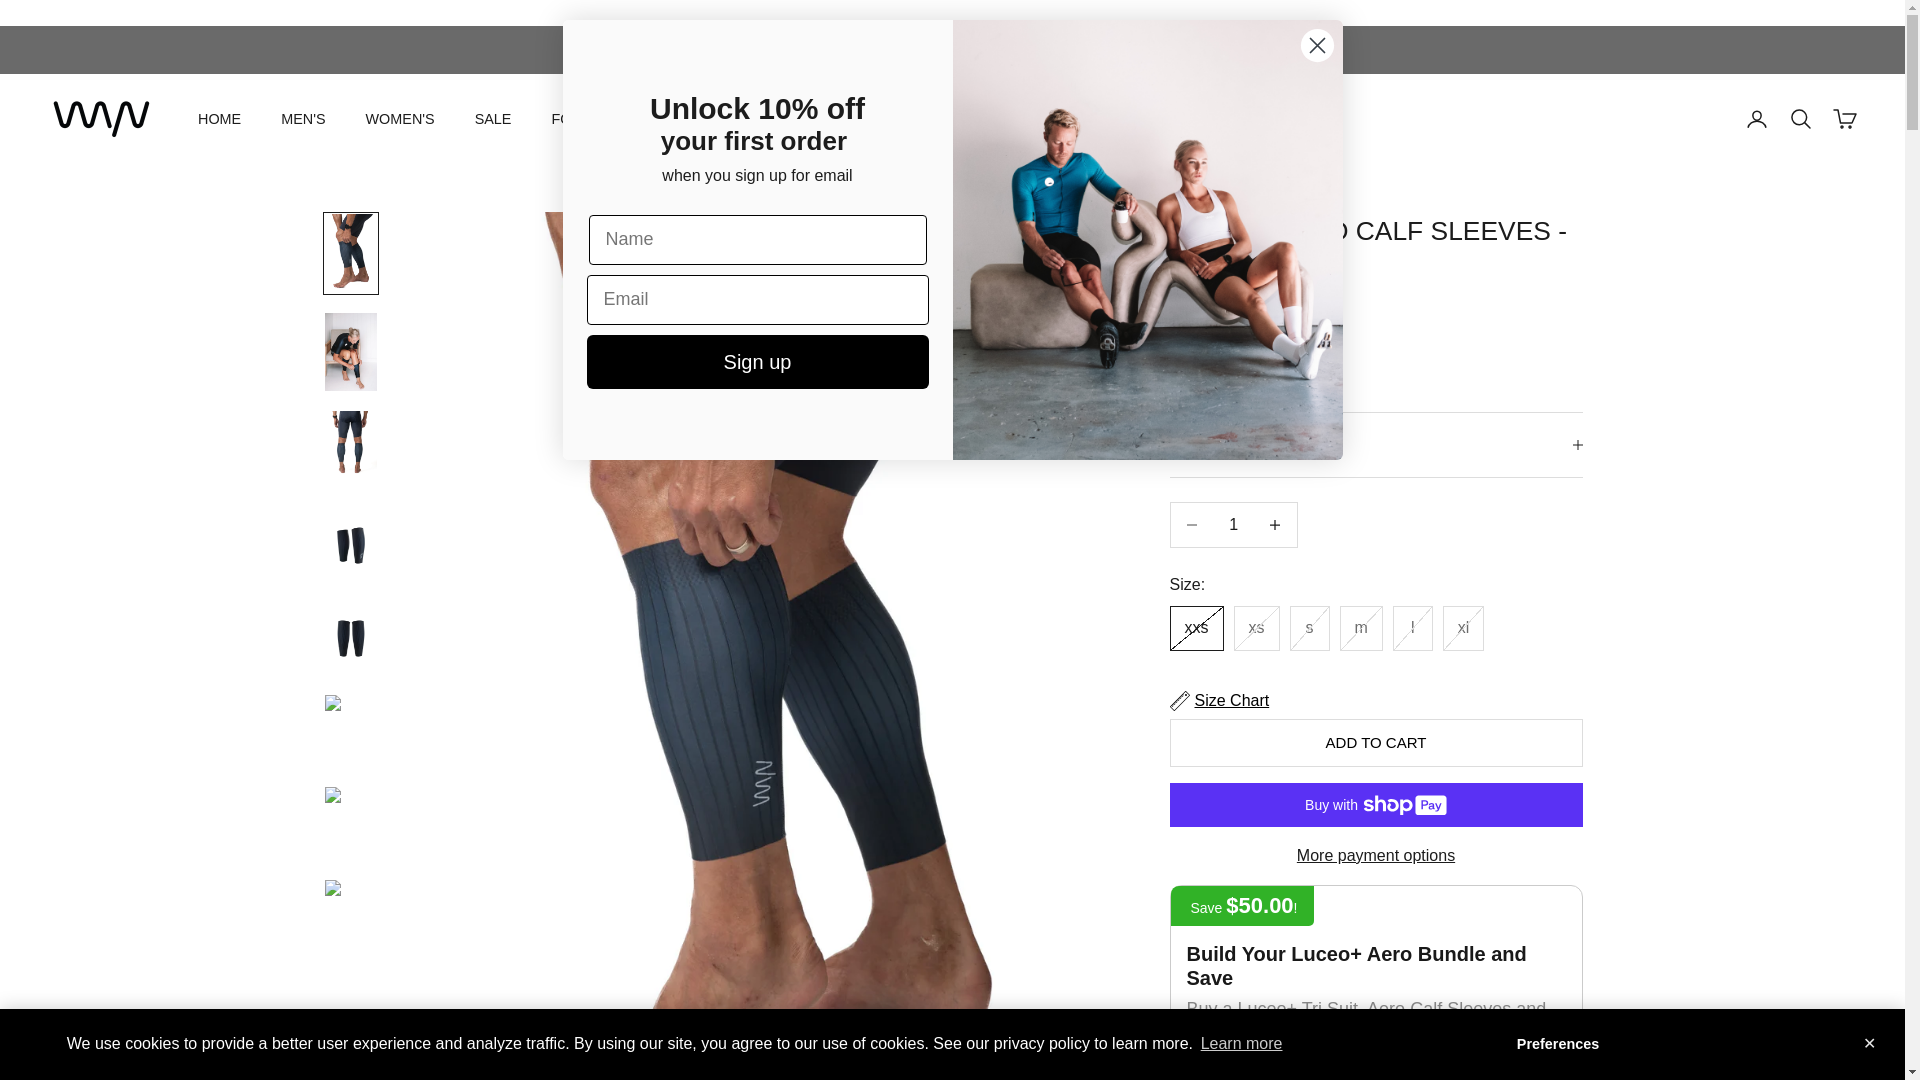 The width and height of the screenshot is (1920, 1080). Describe the element at coordinates (1739, 1043) in the screenshot. I see `Ok` at that location.